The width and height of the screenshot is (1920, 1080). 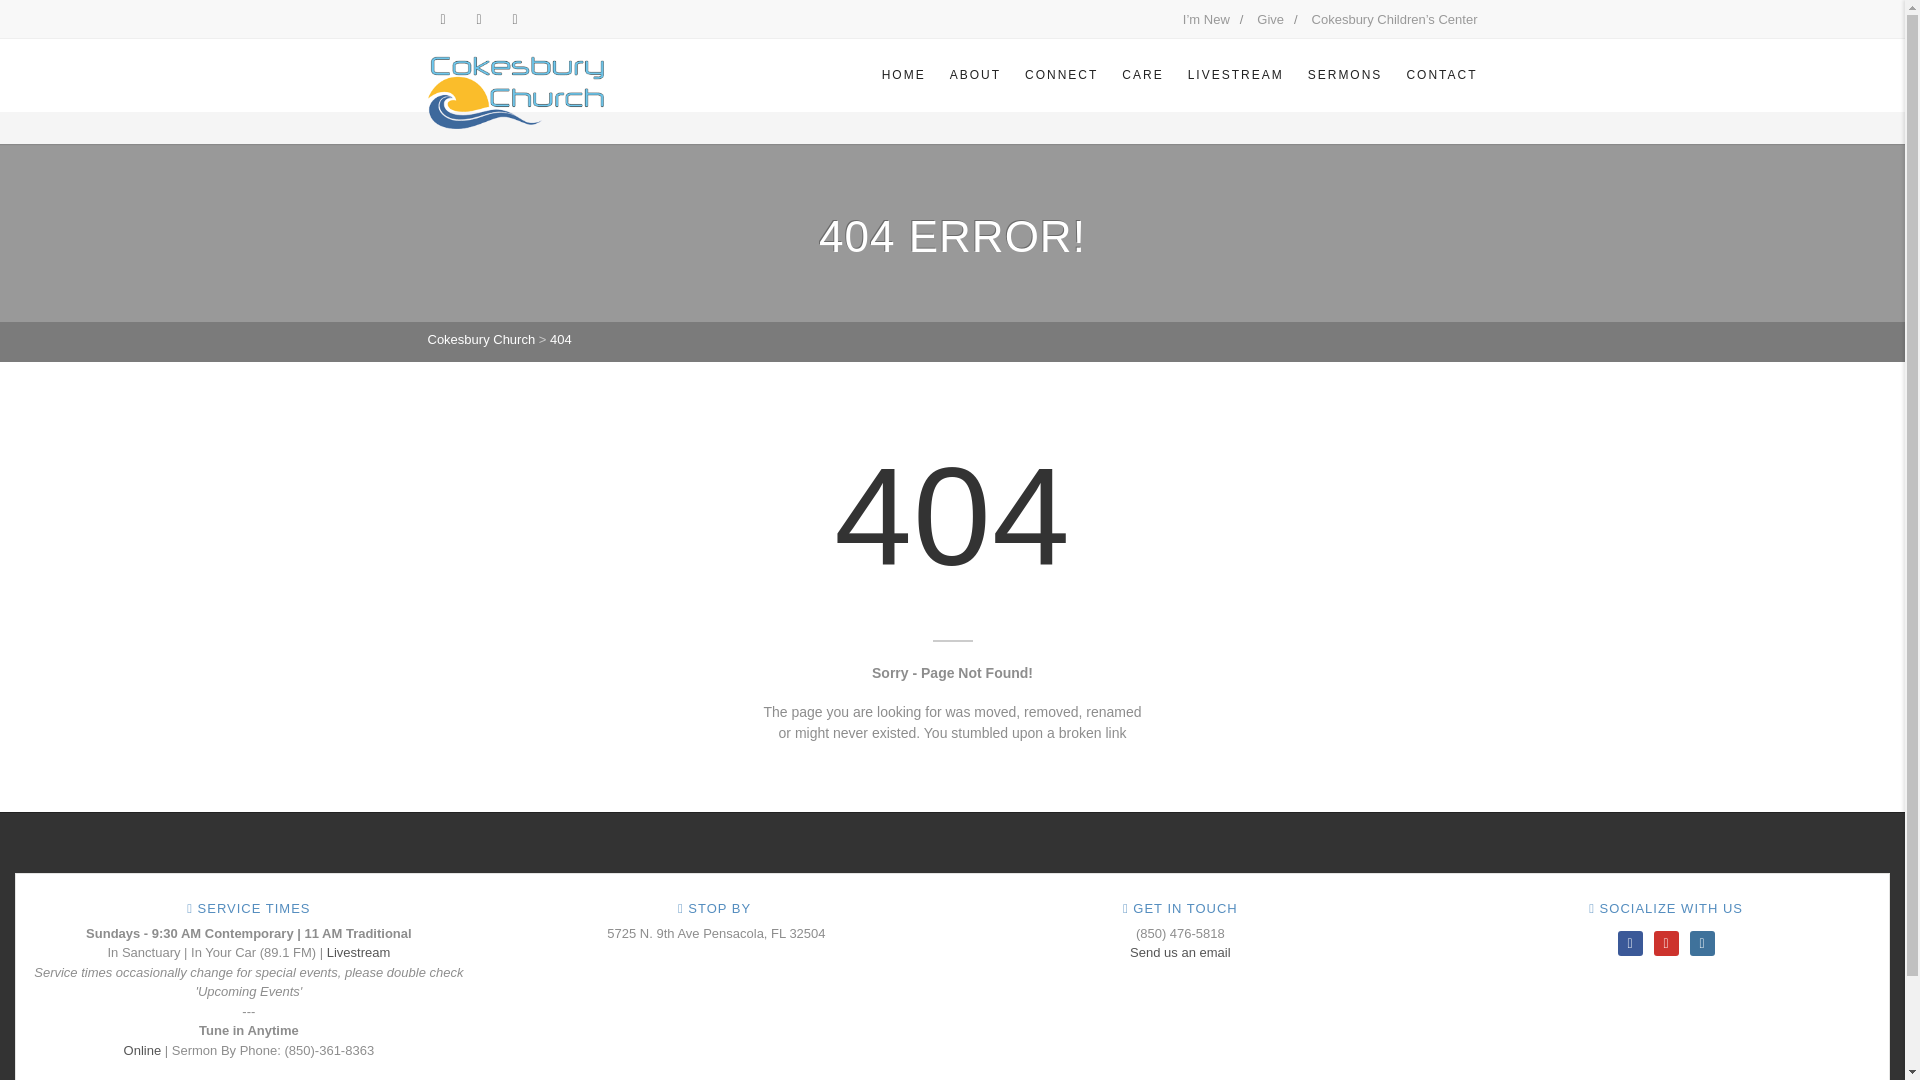 I want to click on HOME, so click(x=904, y=74).